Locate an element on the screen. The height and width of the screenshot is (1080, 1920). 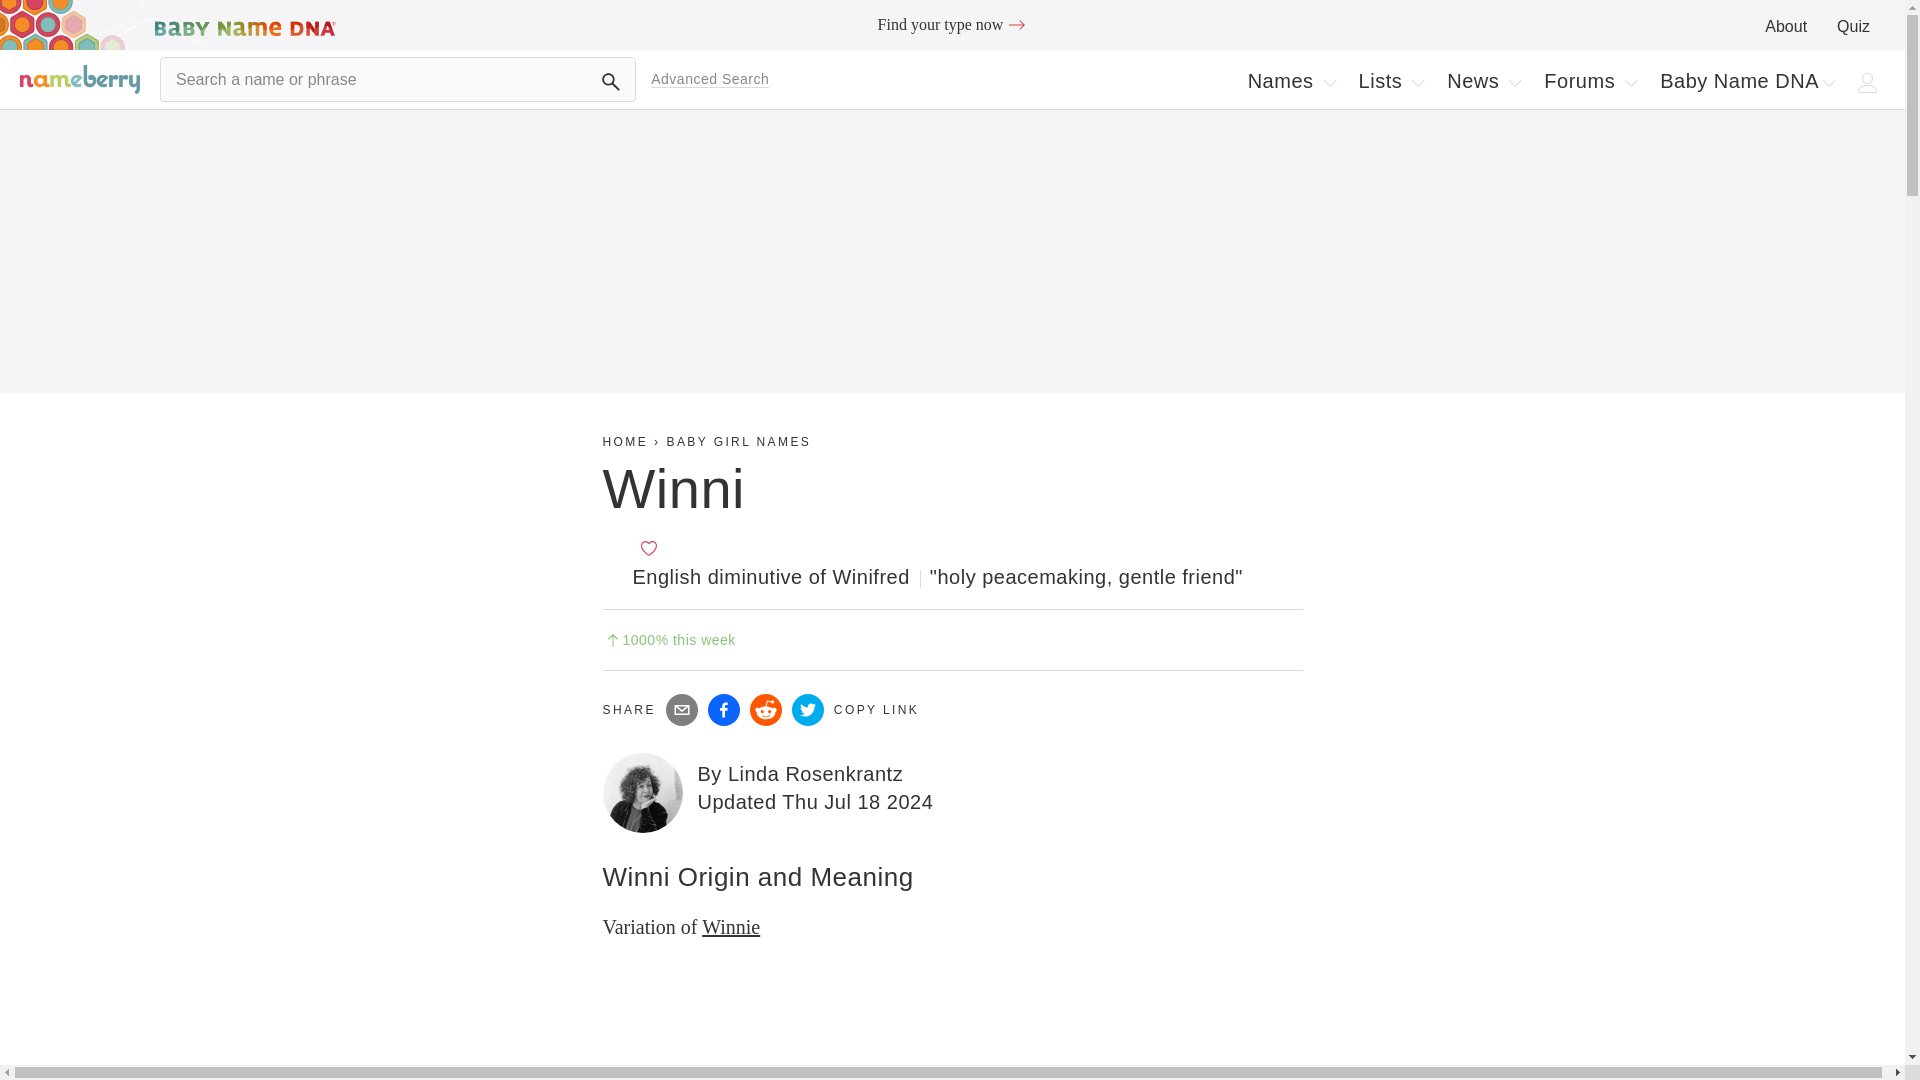
Quiz is located at coordinates (648, 548).